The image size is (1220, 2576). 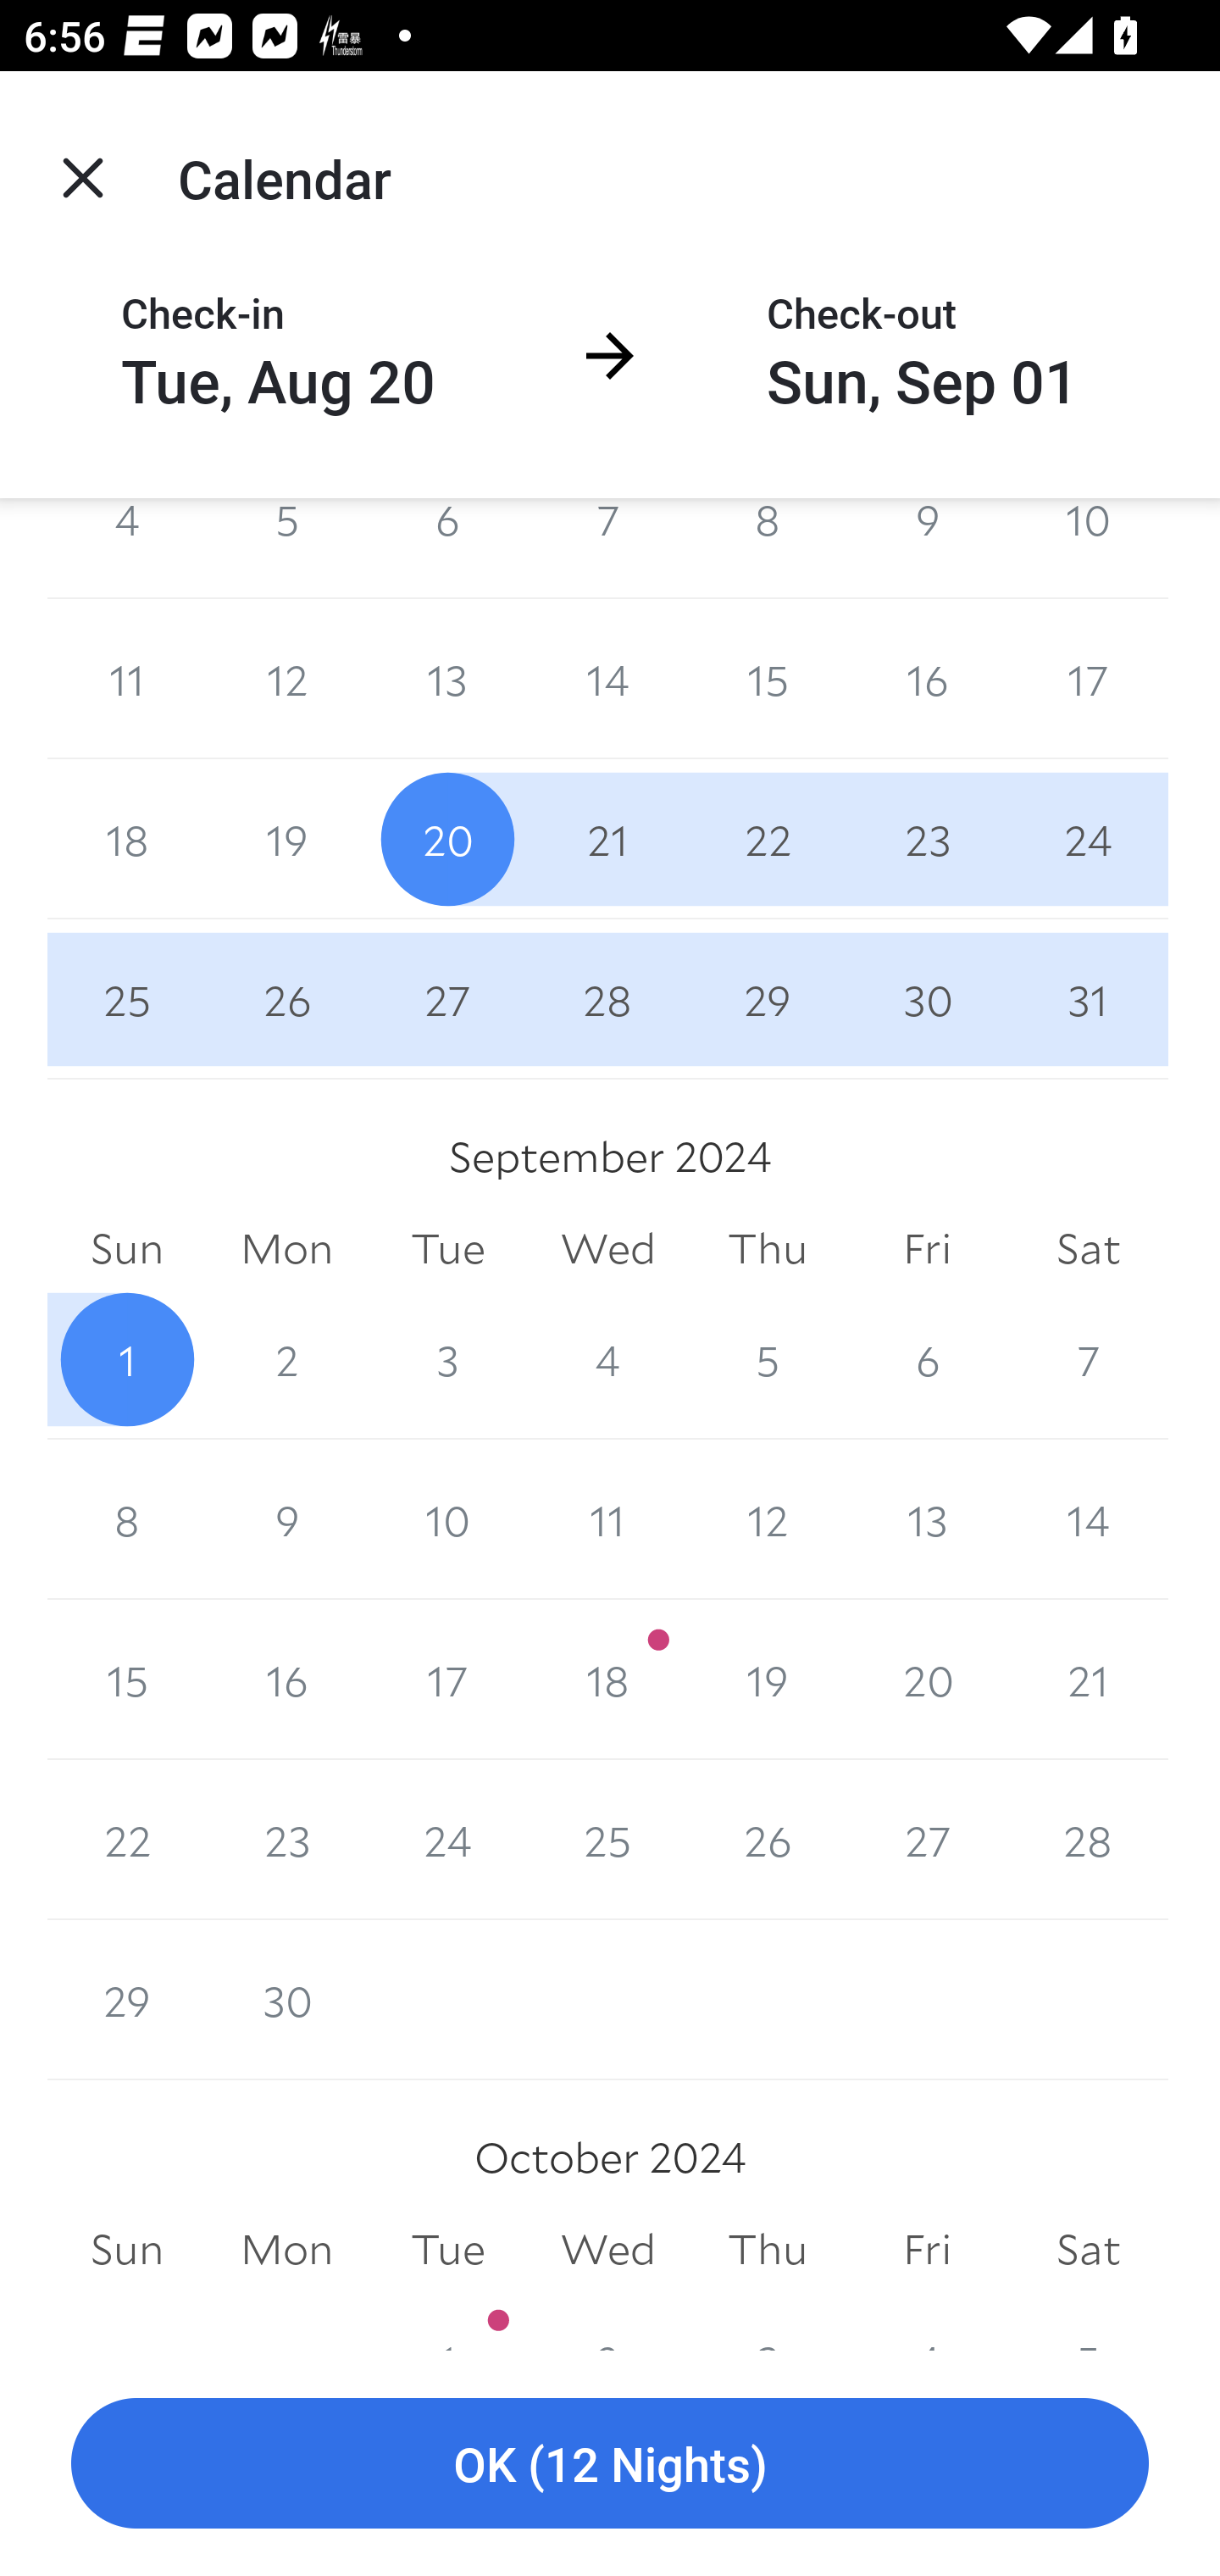 What do you see at coordinates (768, 1519) in the screenshot?
I see `12 12 September 2024` at bounding box center [768, 1519].